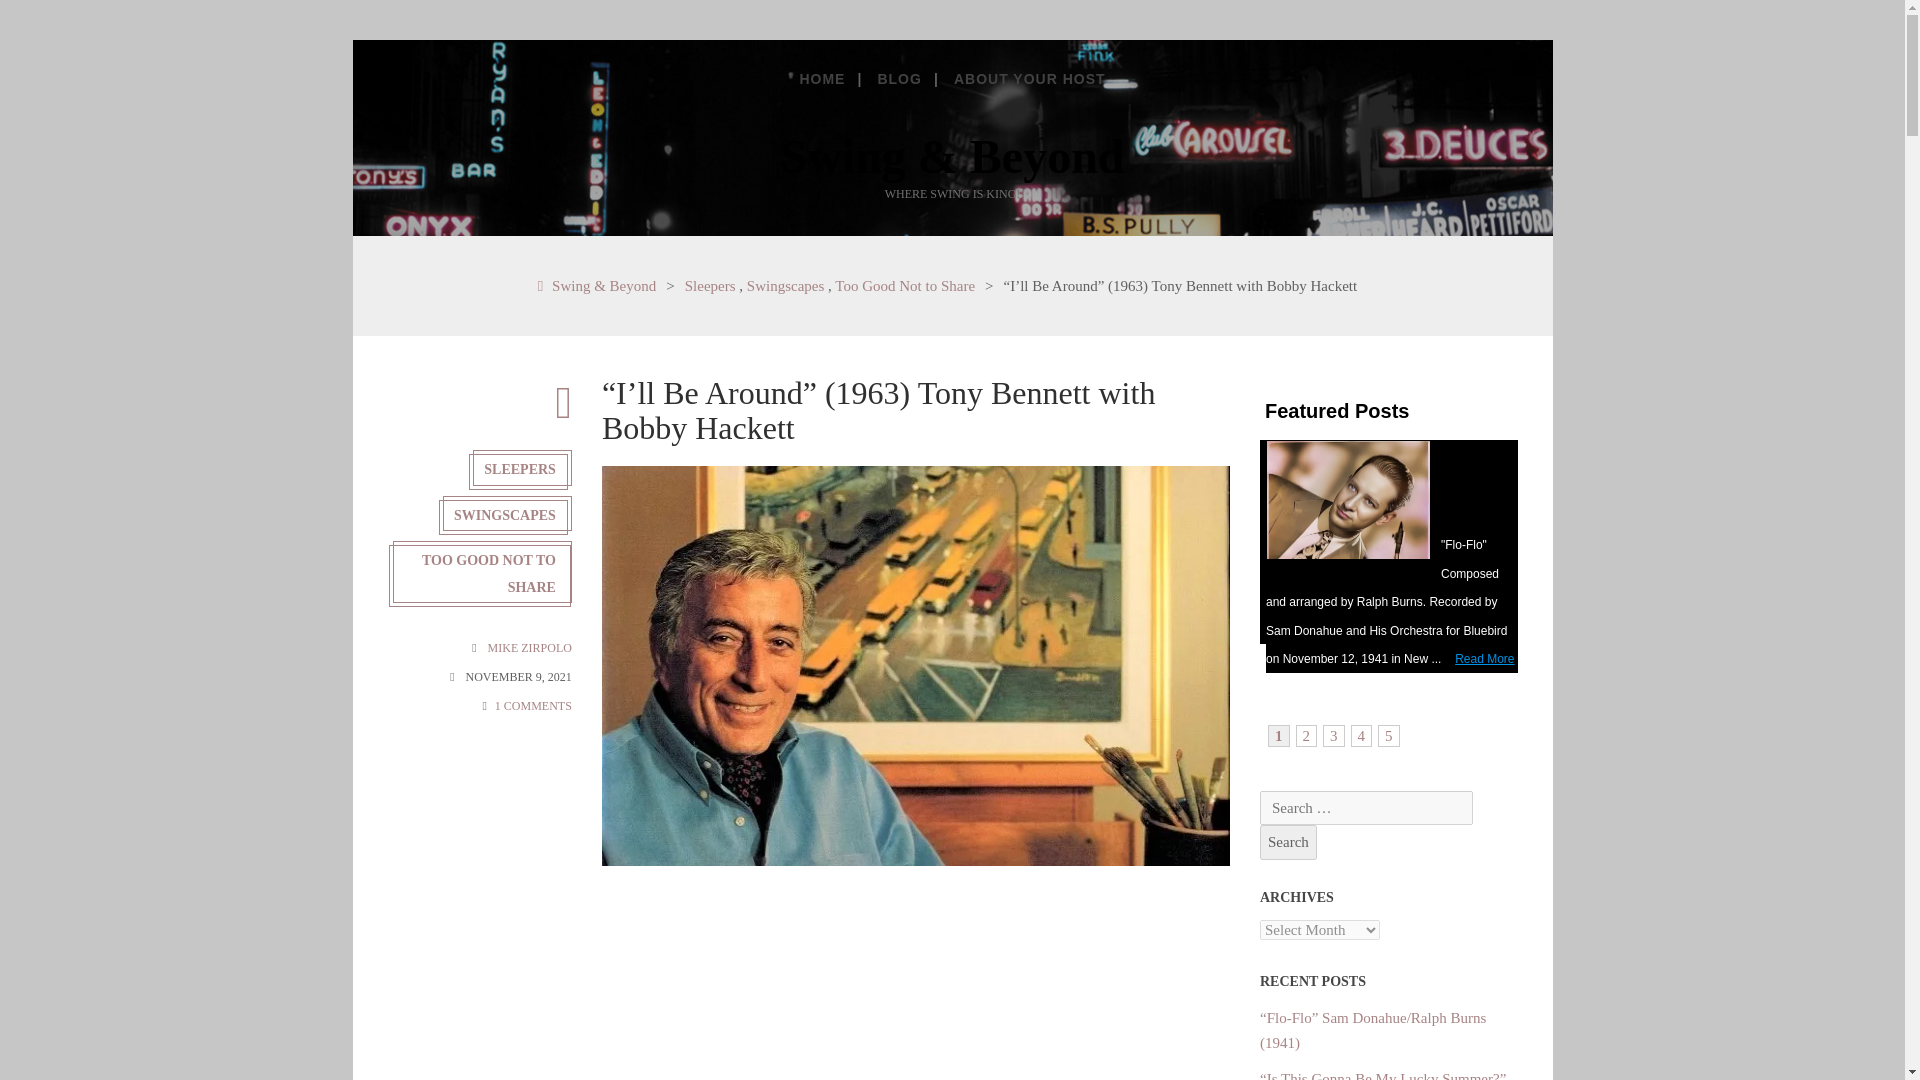 This screenshot has width=1920, height=1080. What do you see at coordinates (508, 514) in the screenshot?
I see `SWINGSCAPES` at bounding box center [508, 514].